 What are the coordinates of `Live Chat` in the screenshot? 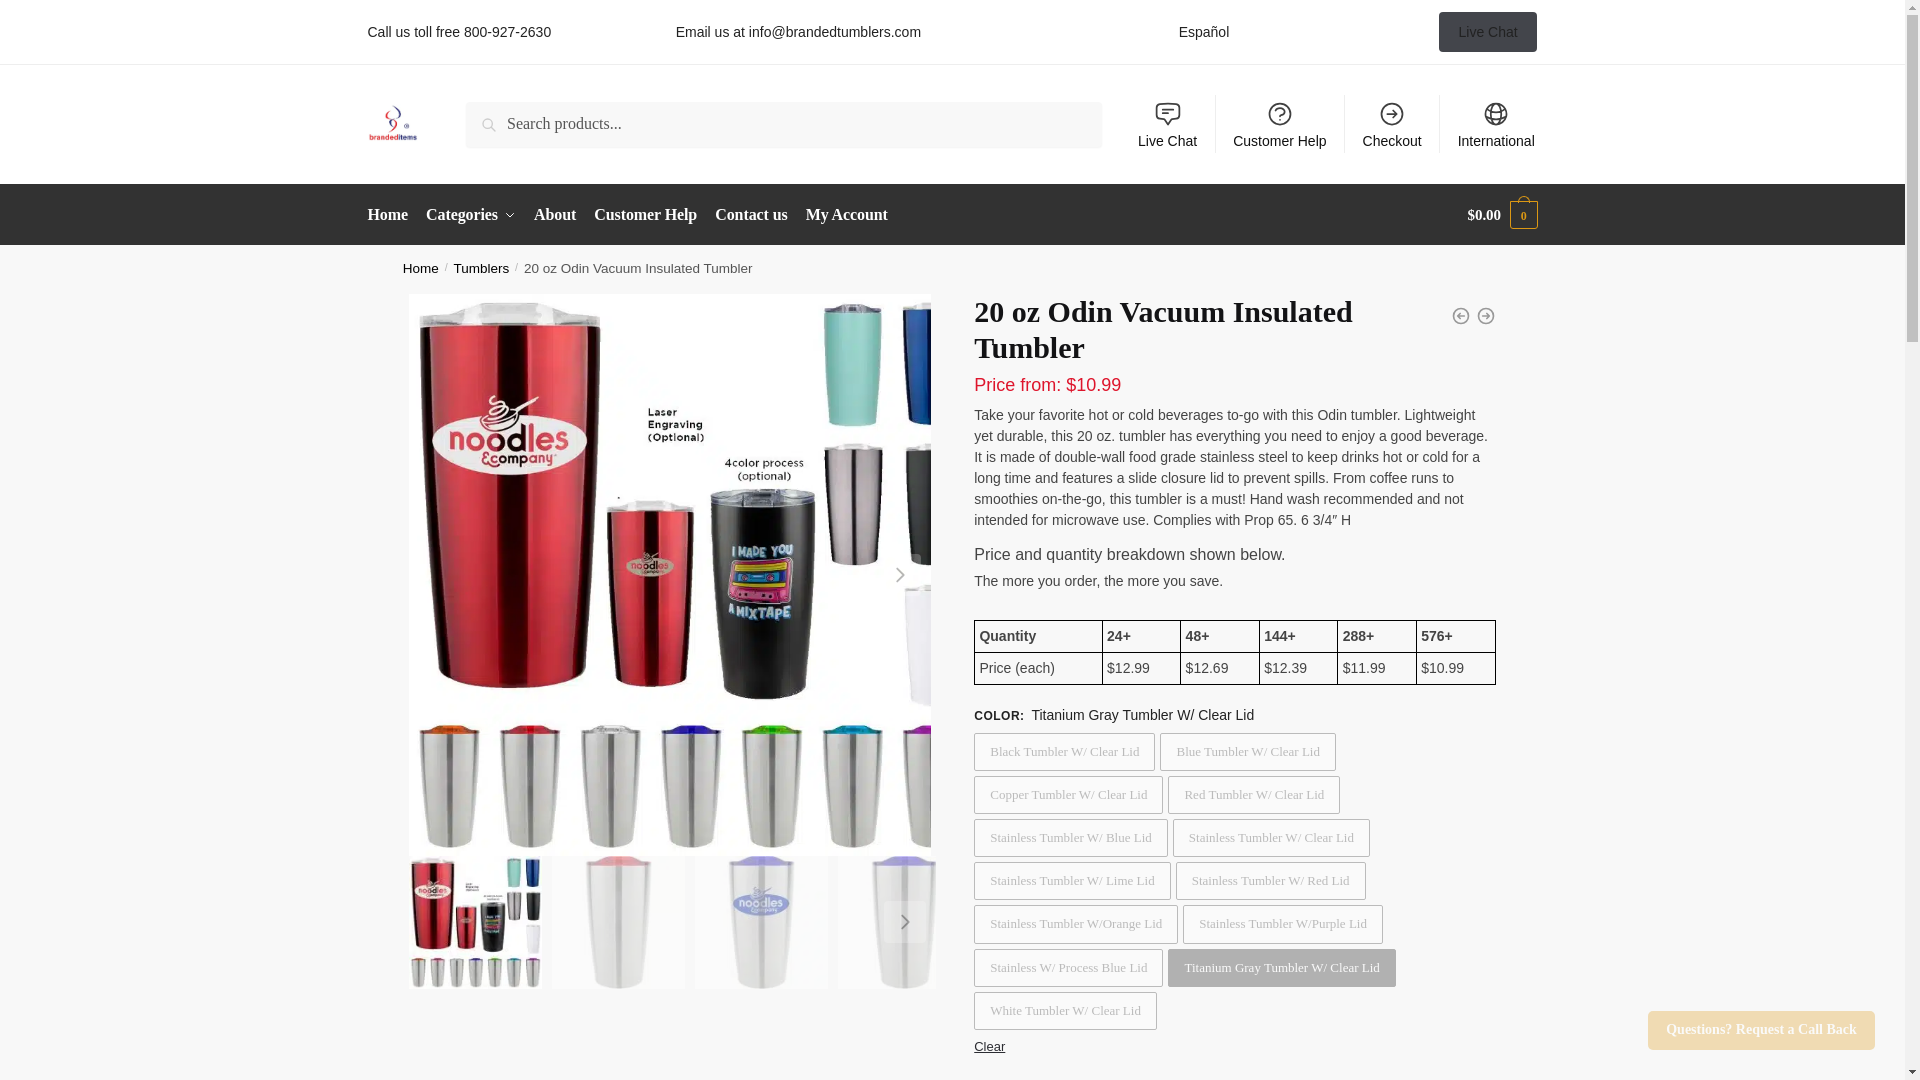 It's located at (1488, 31).